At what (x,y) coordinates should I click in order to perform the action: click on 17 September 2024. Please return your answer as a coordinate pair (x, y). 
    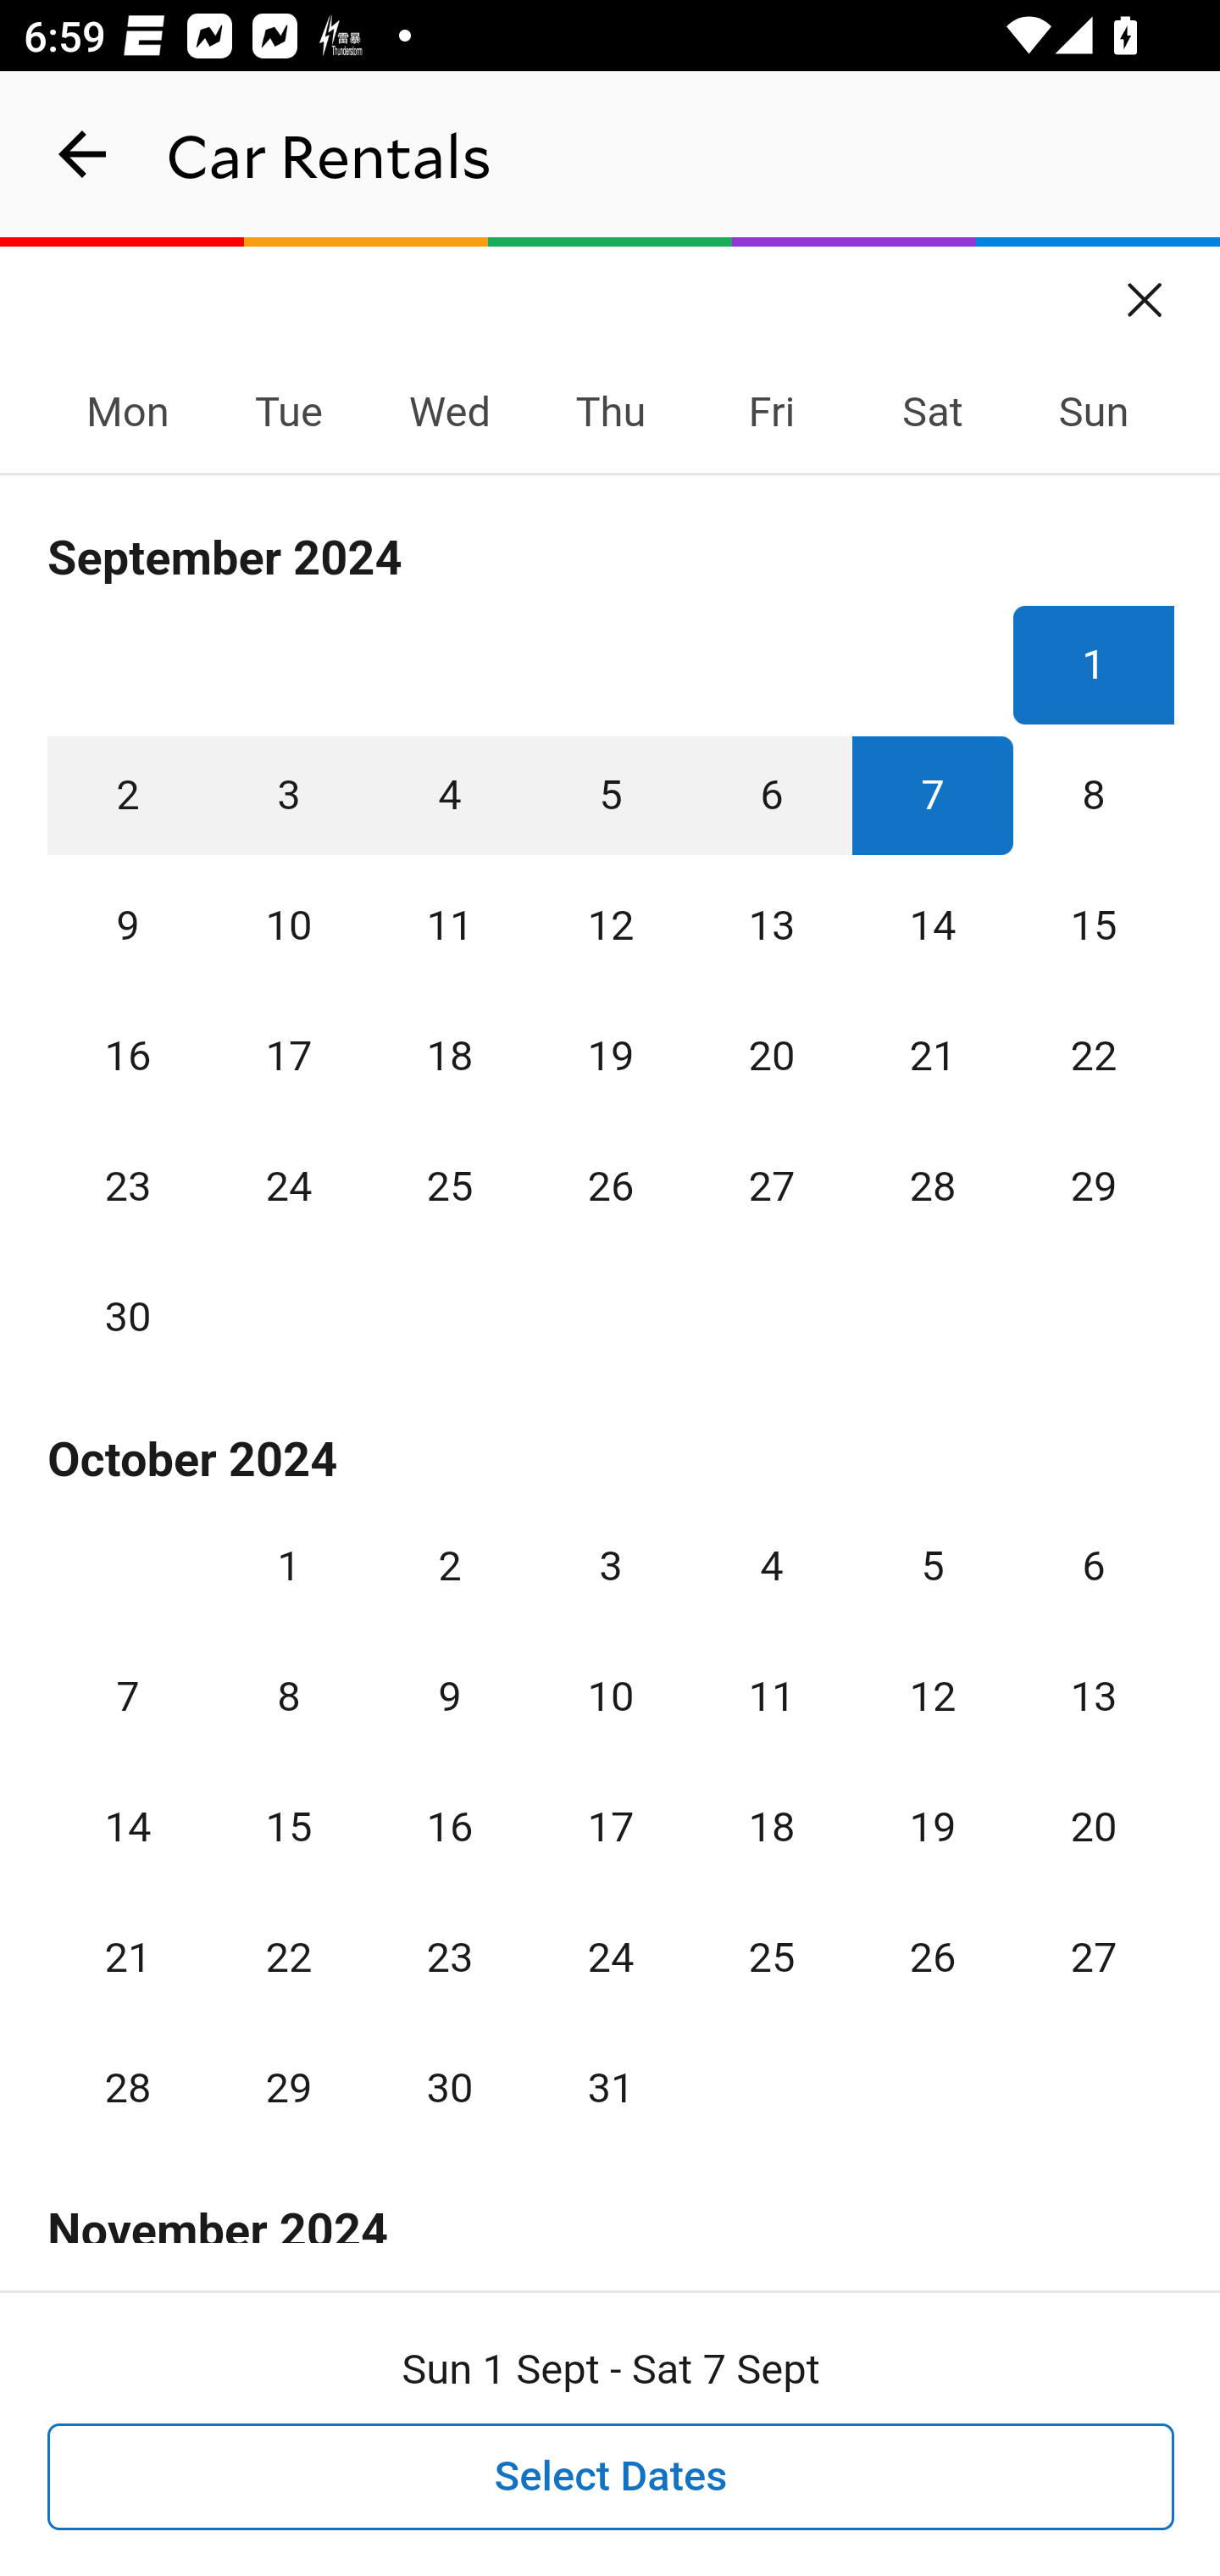
    Looking at the image, I should click on (288, 1056).